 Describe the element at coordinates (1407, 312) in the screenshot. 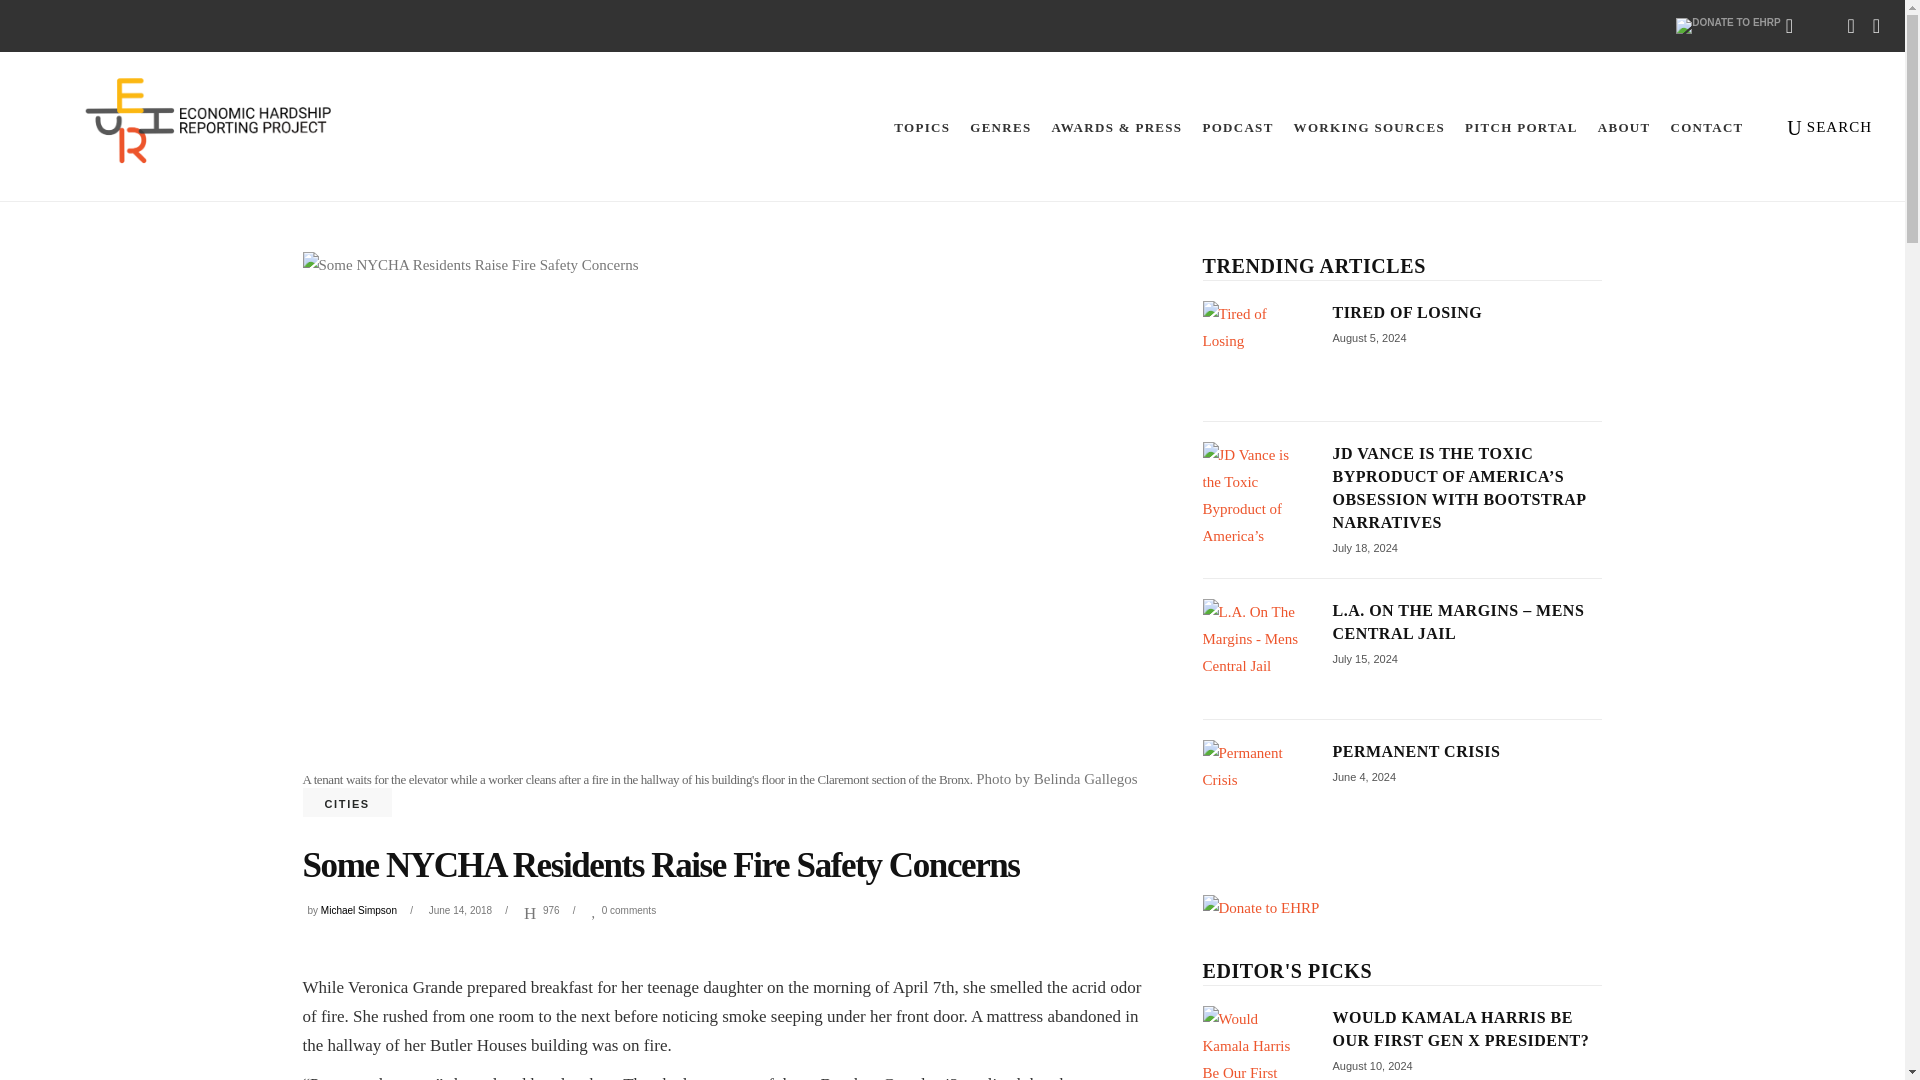

I see `Tired of Losing` at that location.